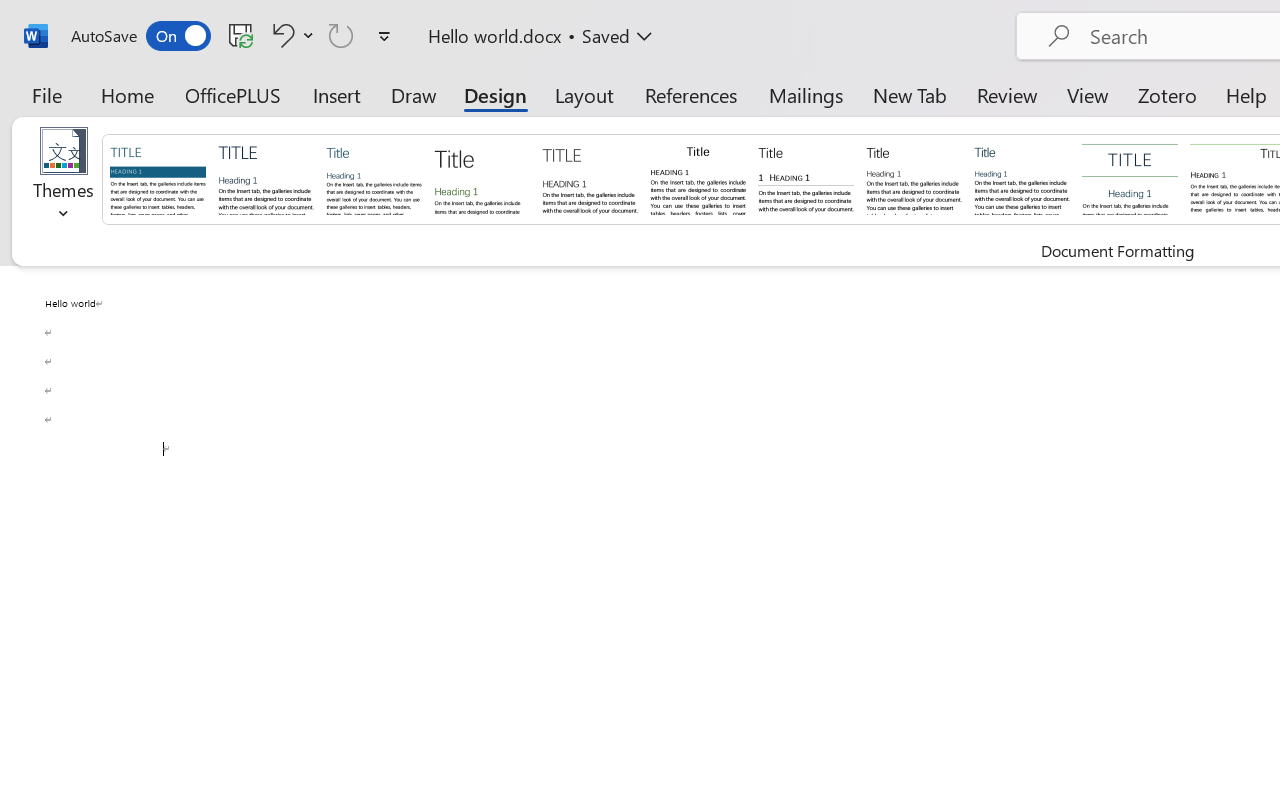 Image resolution: width=1280 pixels, height=800 pixels. Describe the element at coordinates (584, 94) in the screenshot. I see `Layout` at that location.